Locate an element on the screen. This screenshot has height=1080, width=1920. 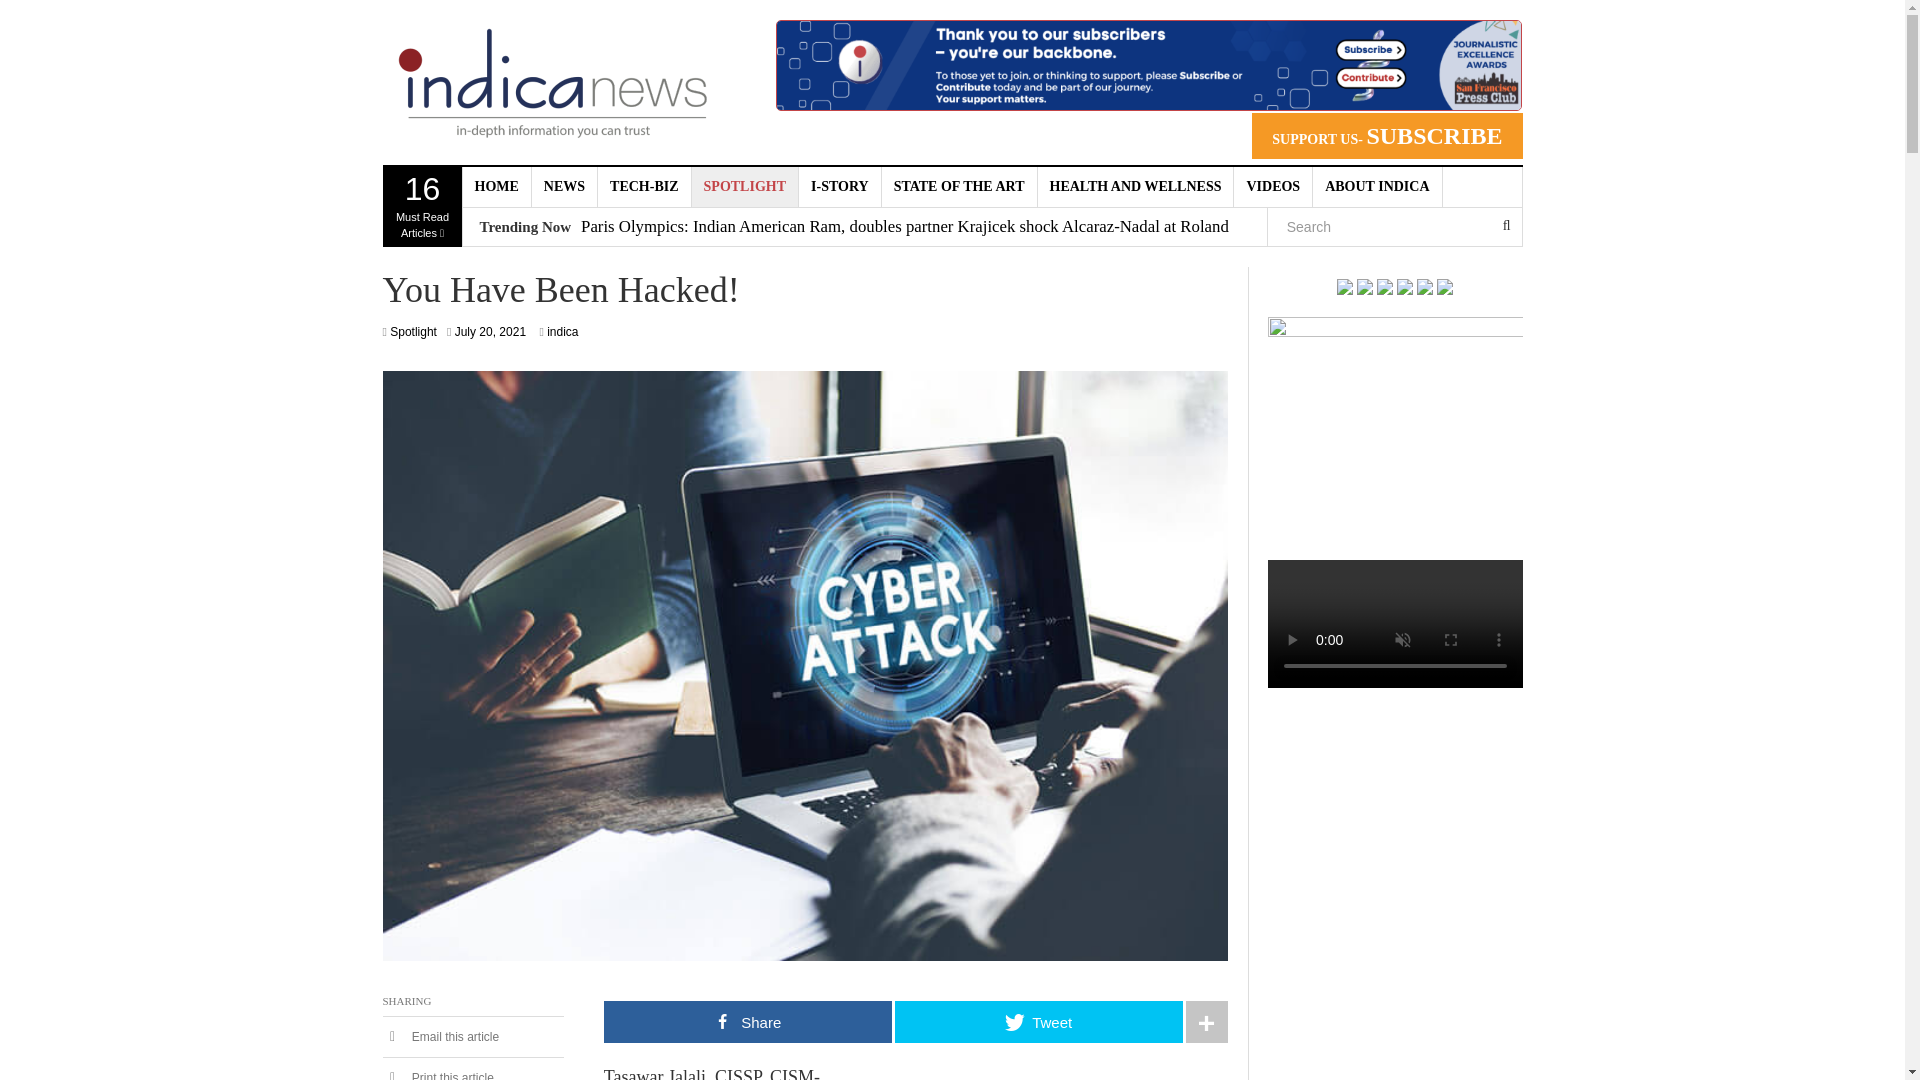
SUPPORT US- SUBSCRIBE is located at coordinates (1386, 136).